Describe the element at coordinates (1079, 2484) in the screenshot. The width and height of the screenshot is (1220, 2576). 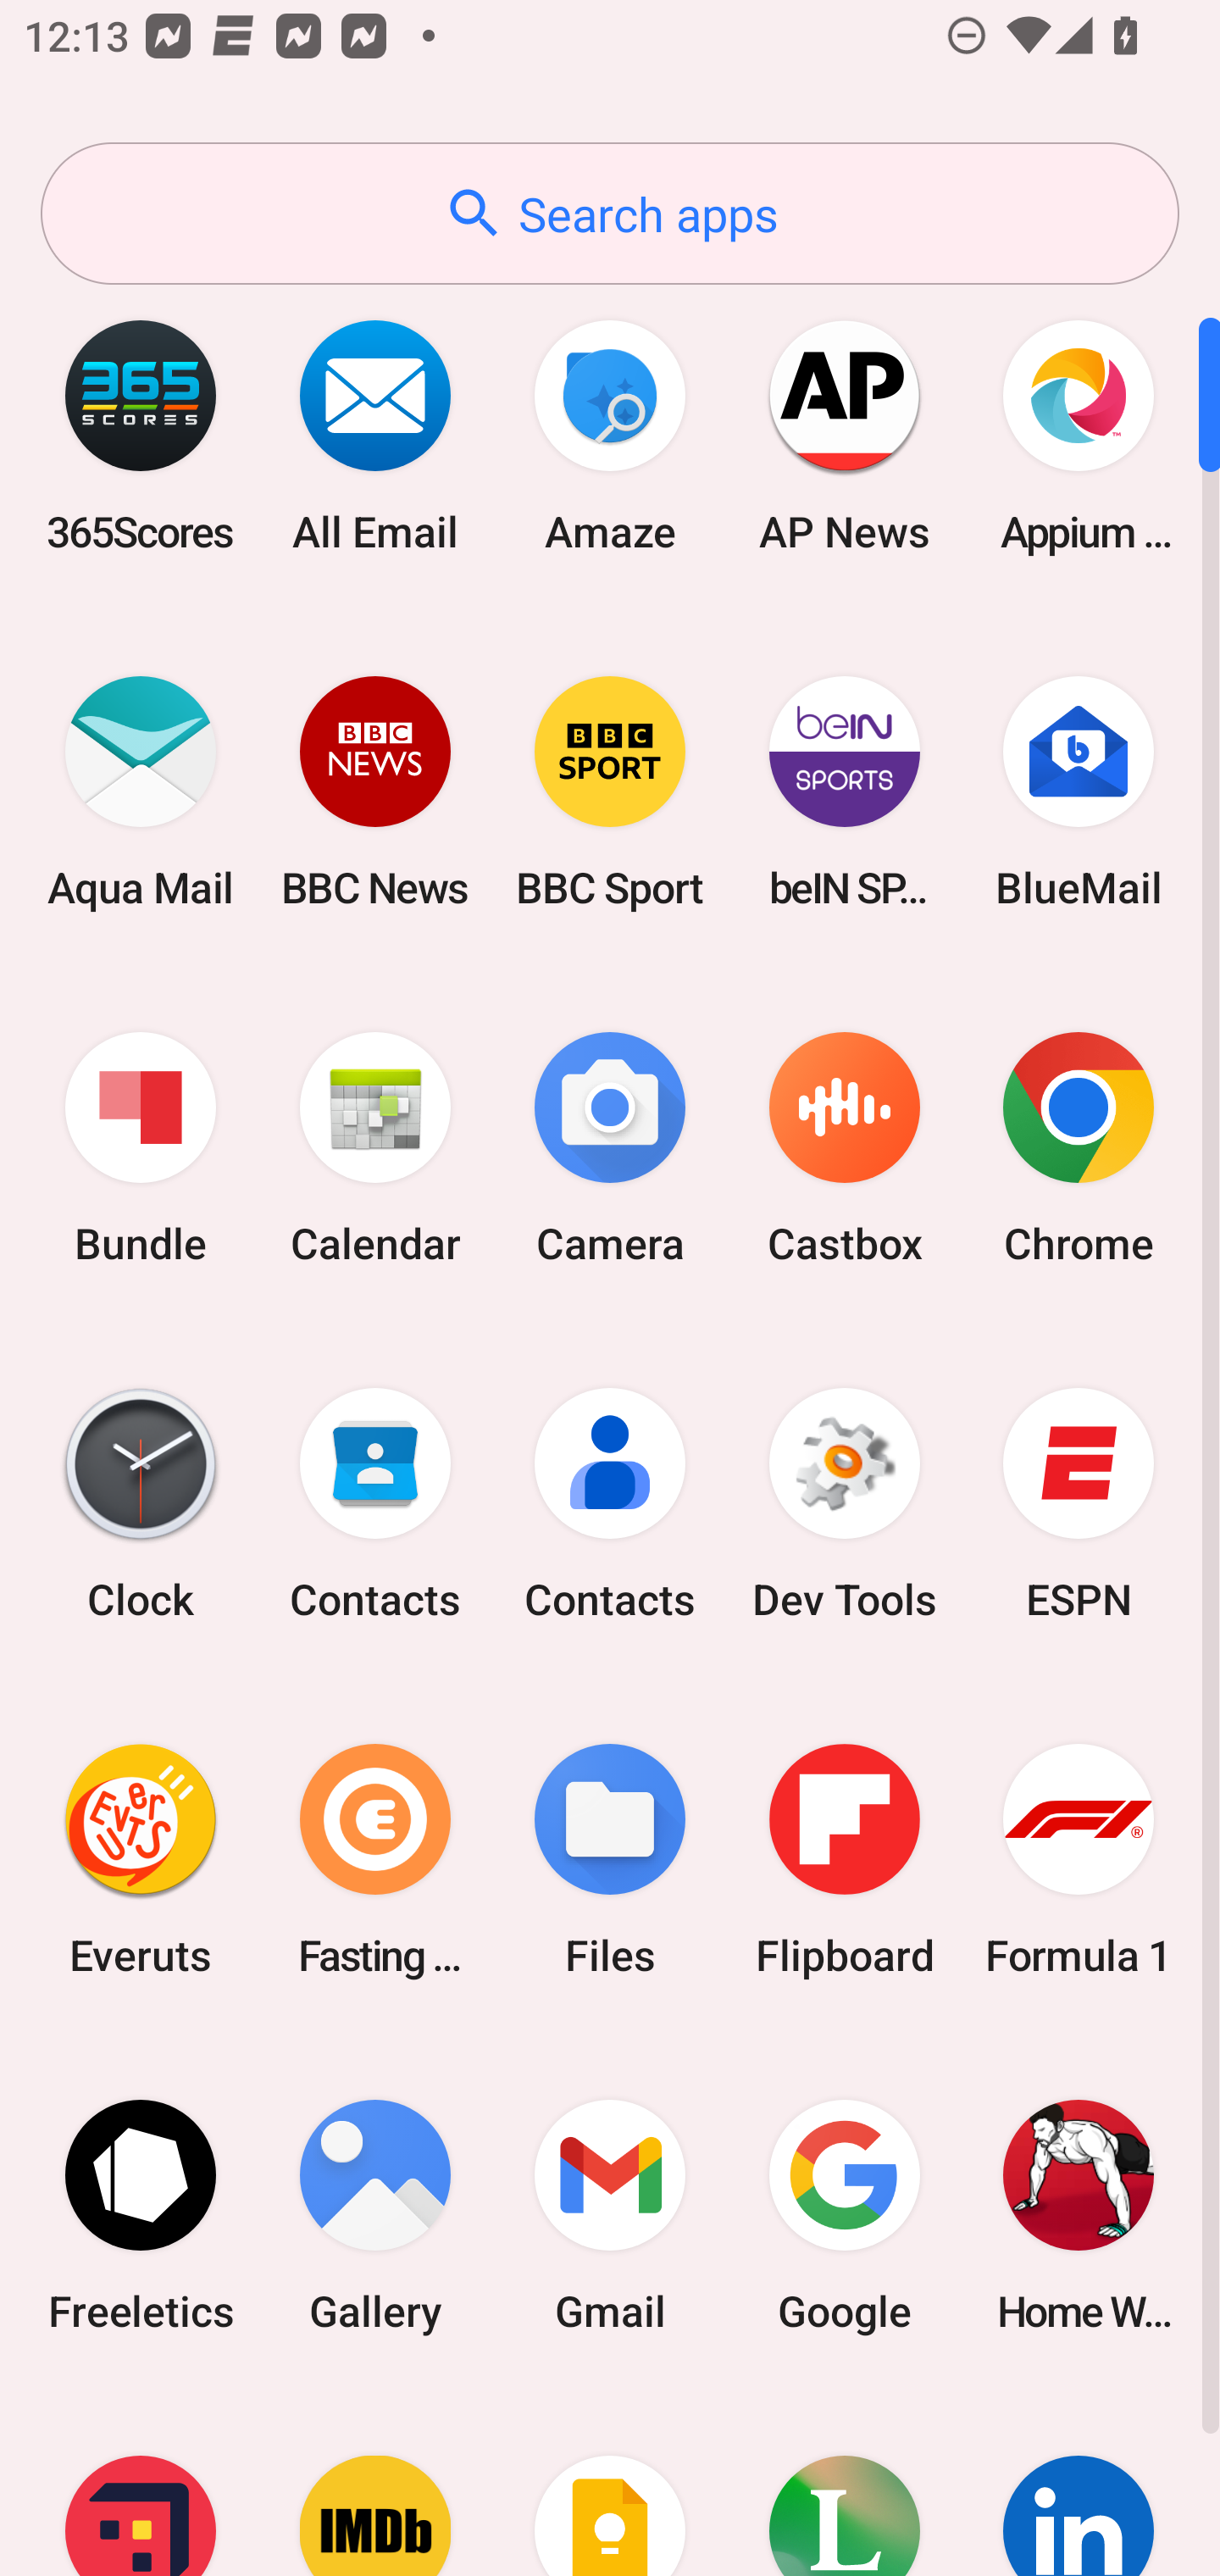
I see `LinkedIn` at that location.